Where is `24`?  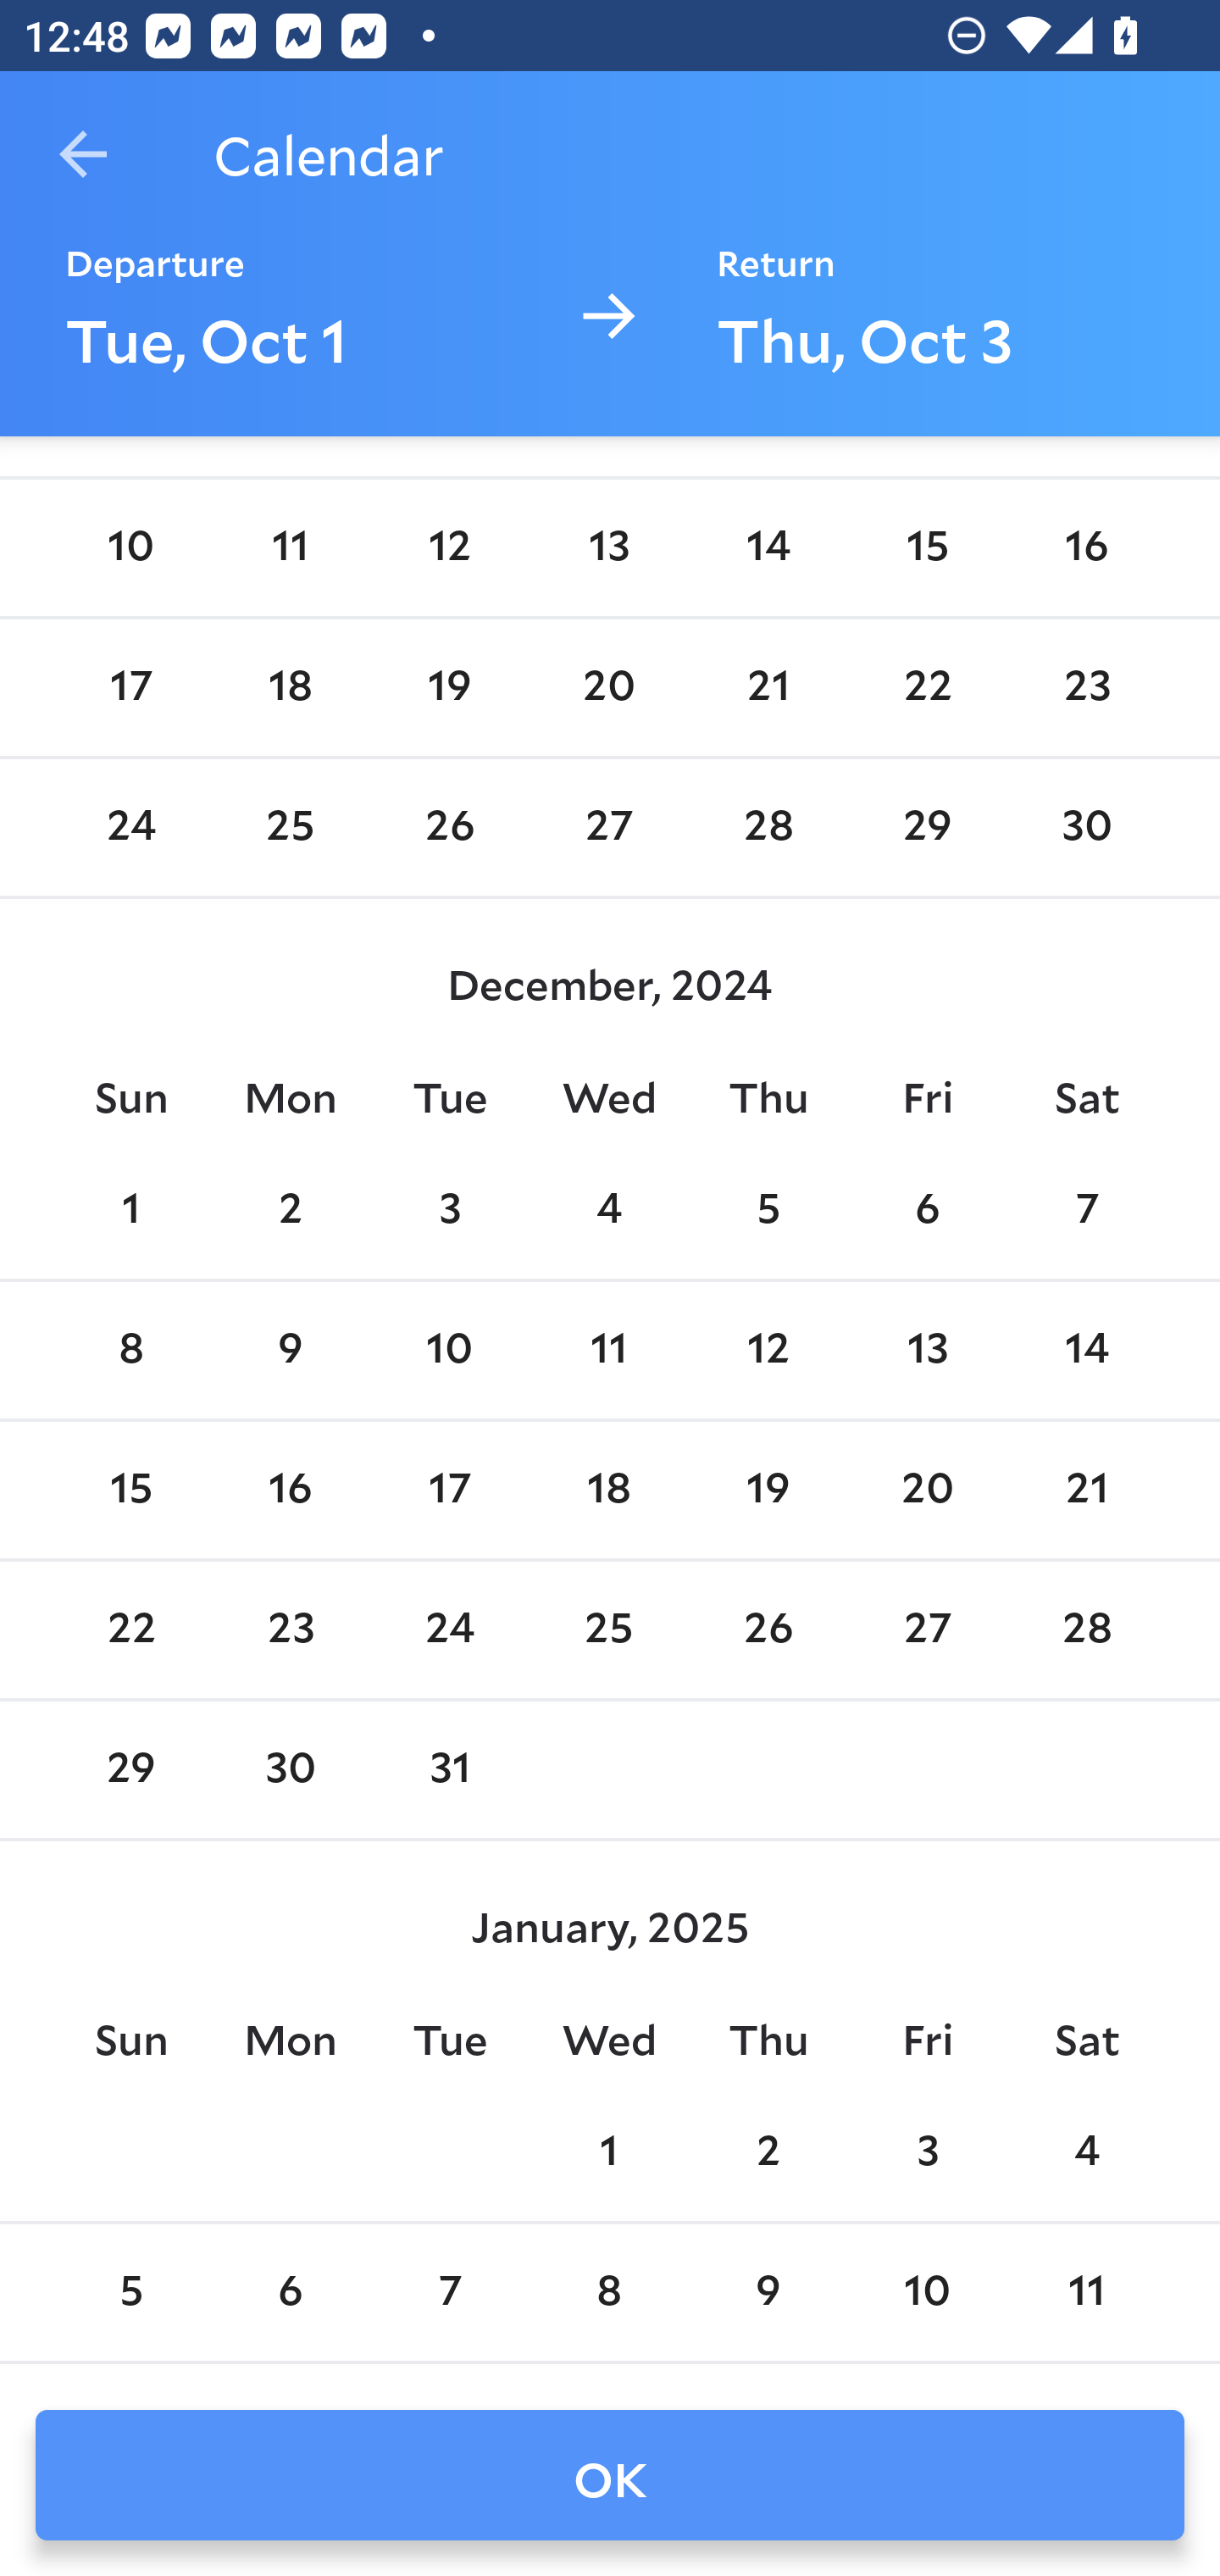 24 is located at coordinates (130, 826).